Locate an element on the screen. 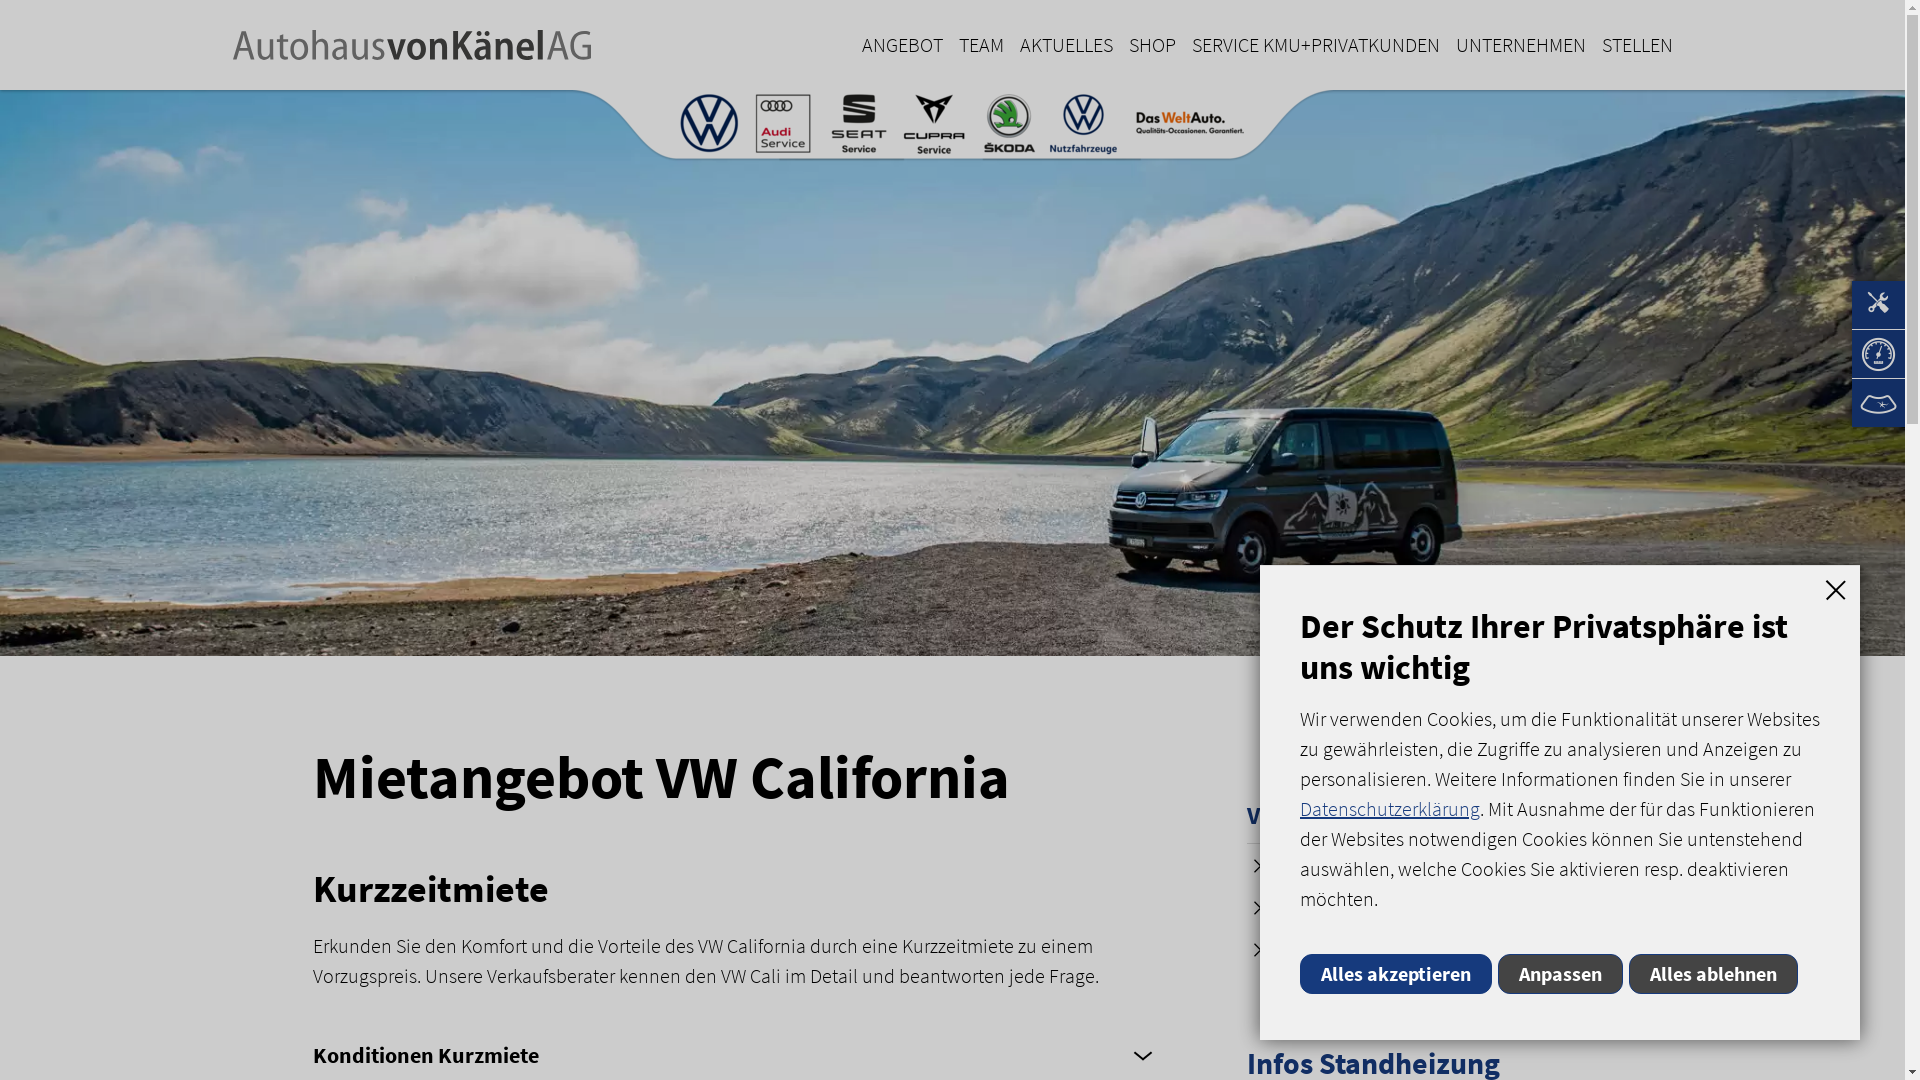 The height and width of the screenshot is (1080, 1920). AKTUELLES is located at coordinates (1066, 45).